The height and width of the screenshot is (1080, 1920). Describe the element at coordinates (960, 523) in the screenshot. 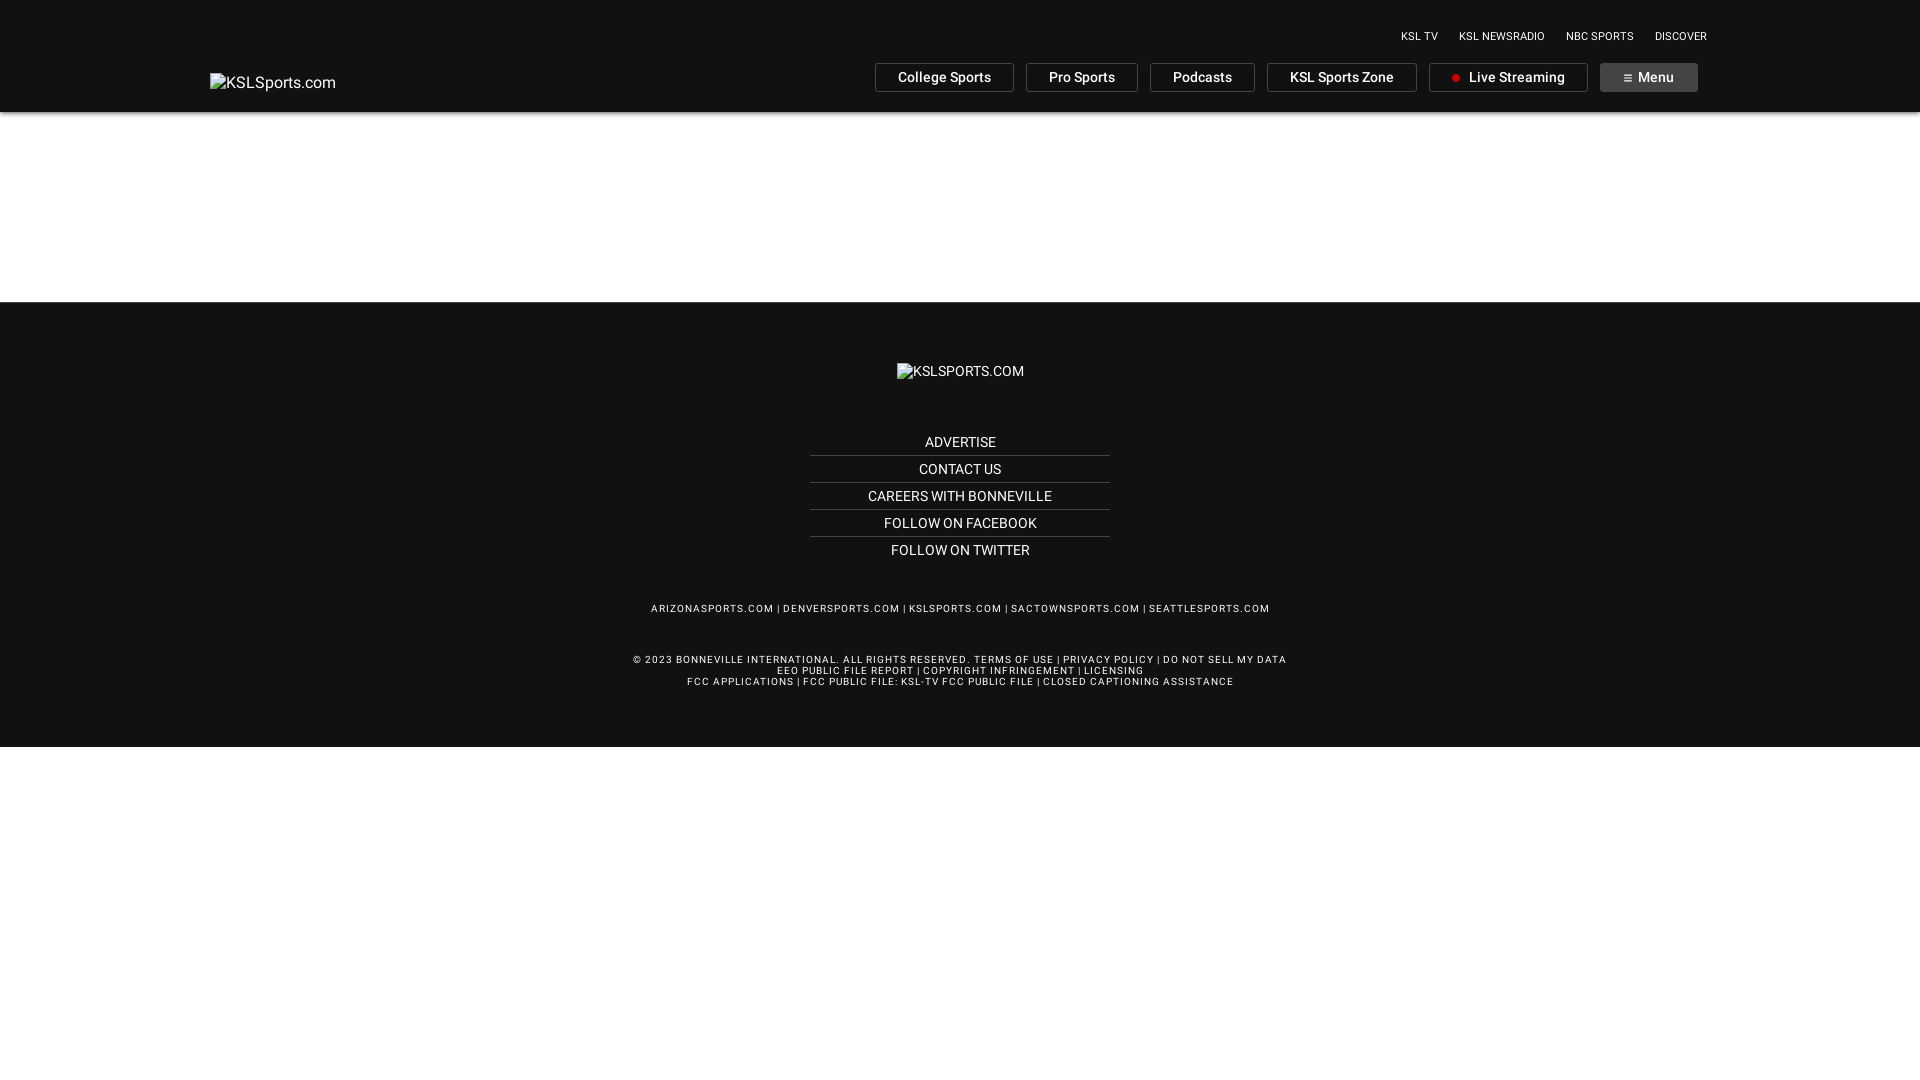

I see `FOLLOW ON FACEBOOK` at that location.